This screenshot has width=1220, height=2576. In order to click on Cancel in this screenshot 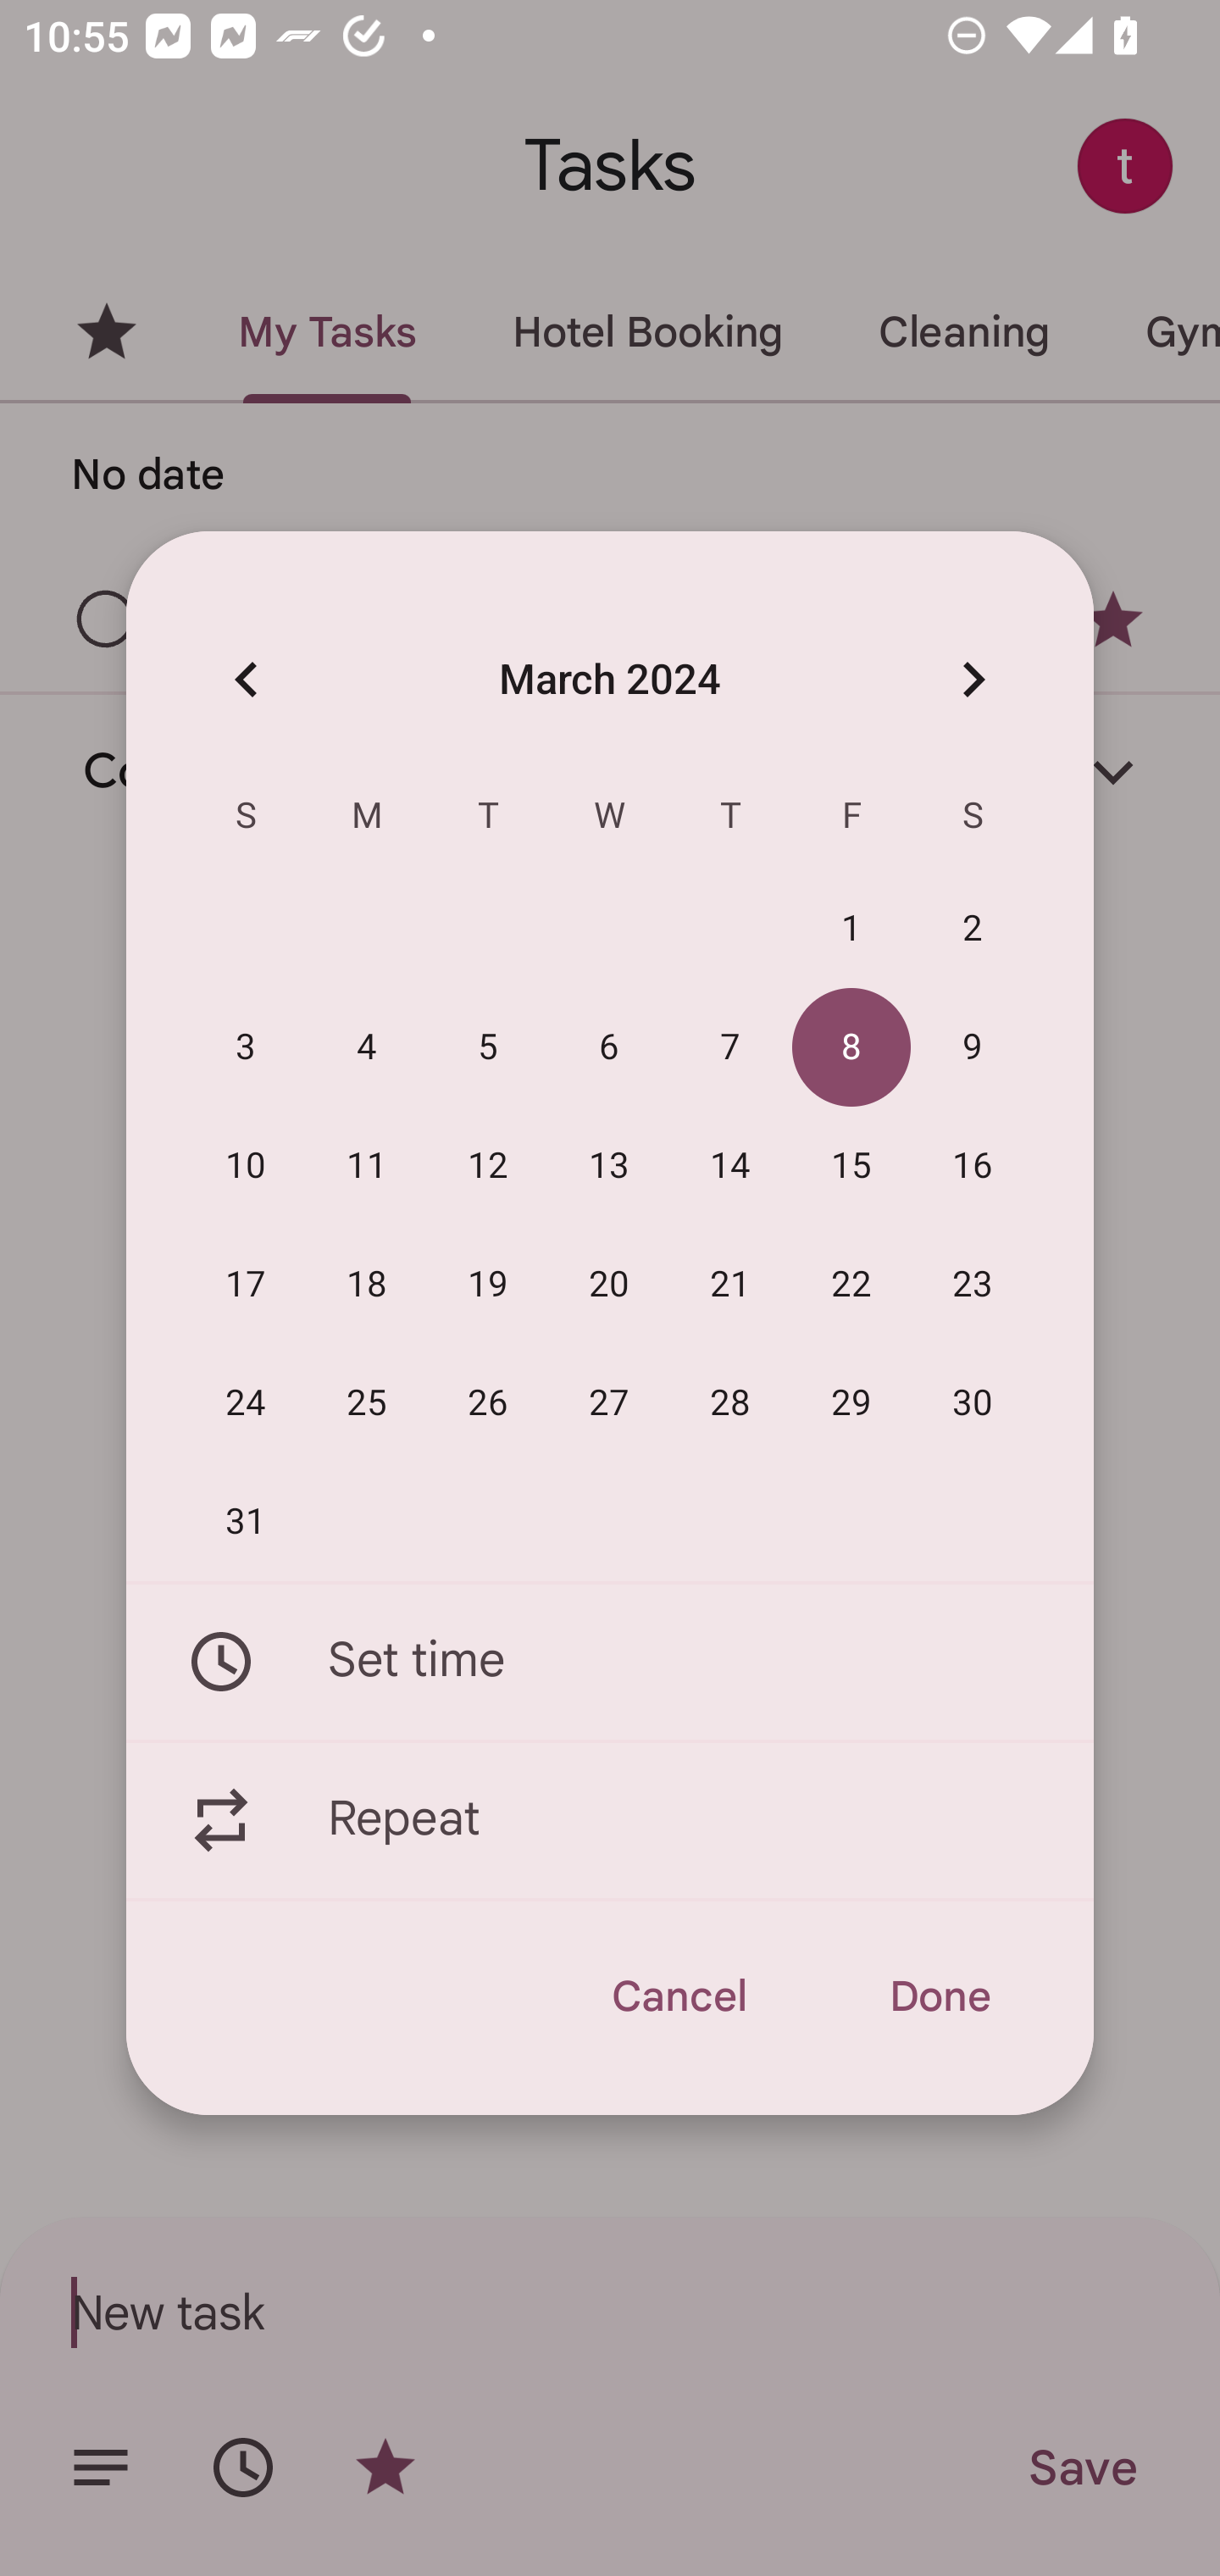, I will do `click(678, 1996)`.